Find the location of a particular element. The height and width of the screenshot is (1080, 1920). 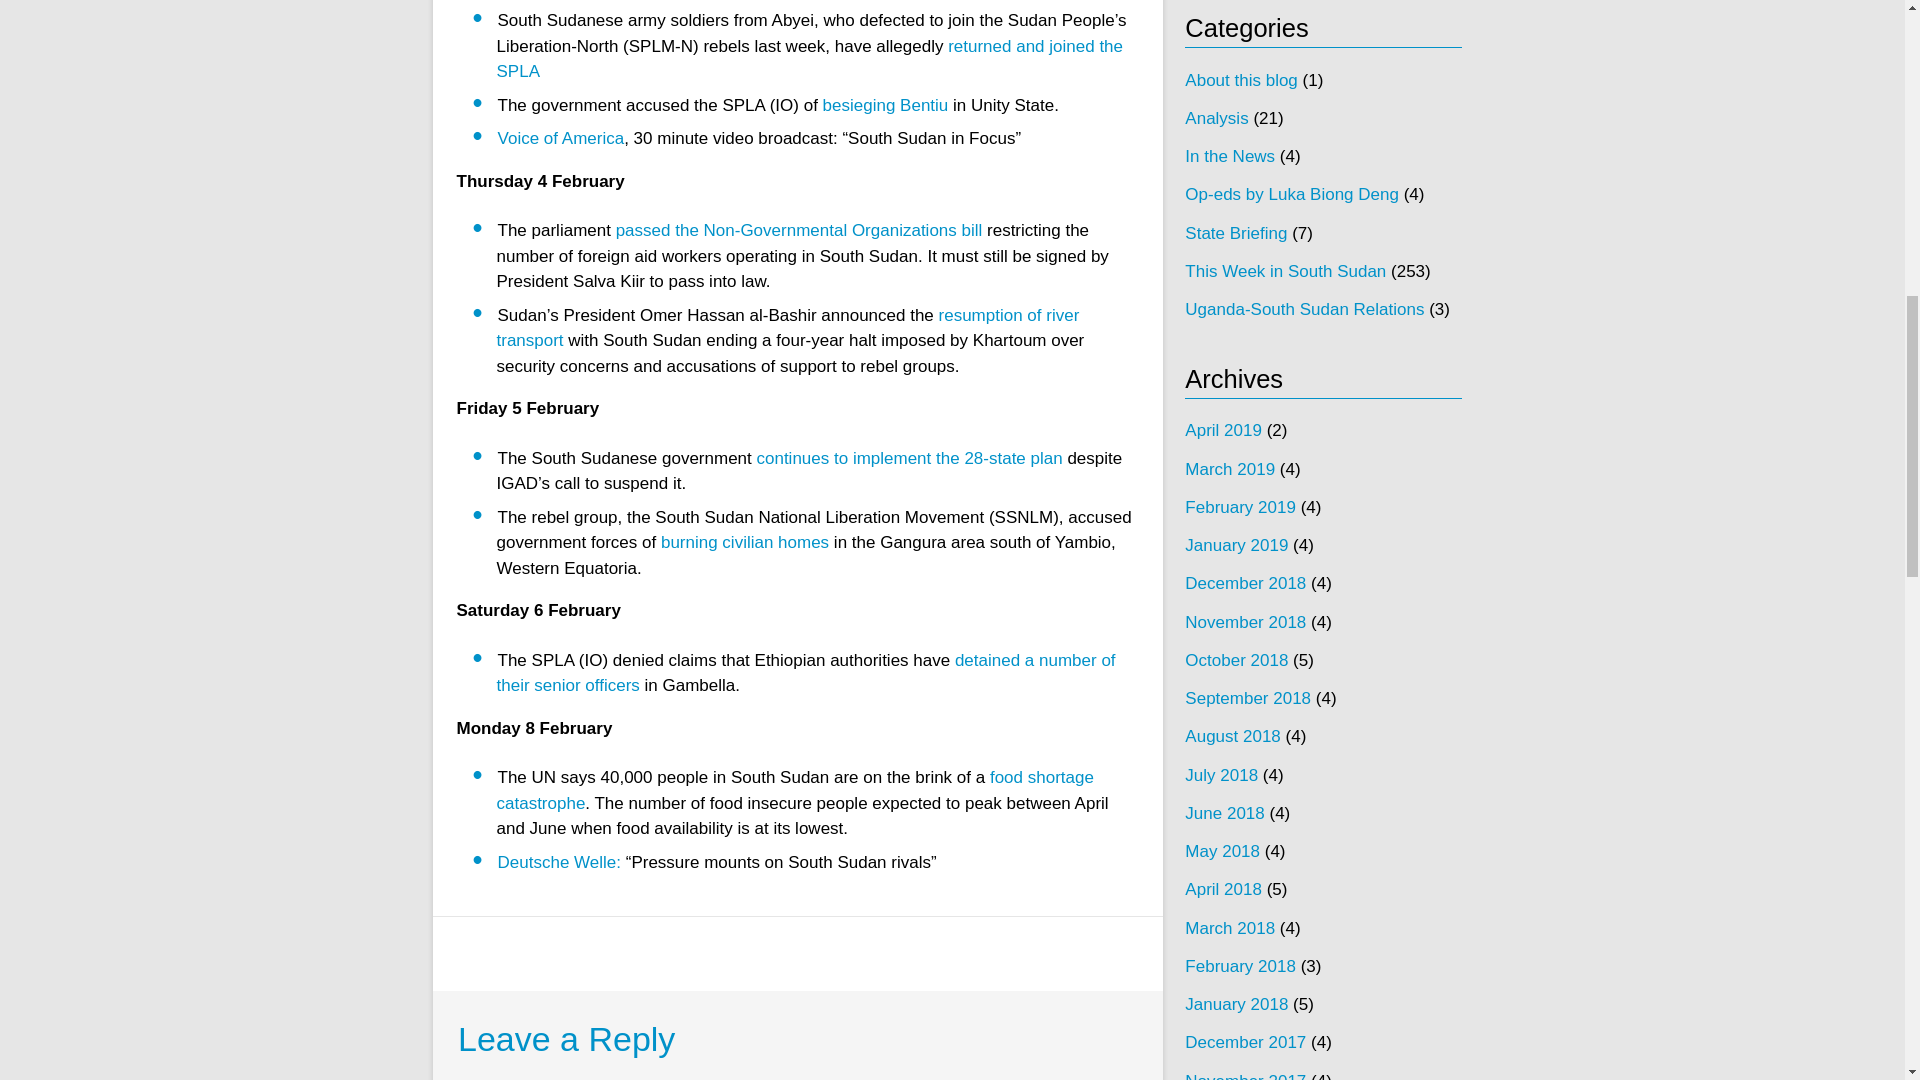

returned and joined the SPLA is located at coordinates (809, 59).